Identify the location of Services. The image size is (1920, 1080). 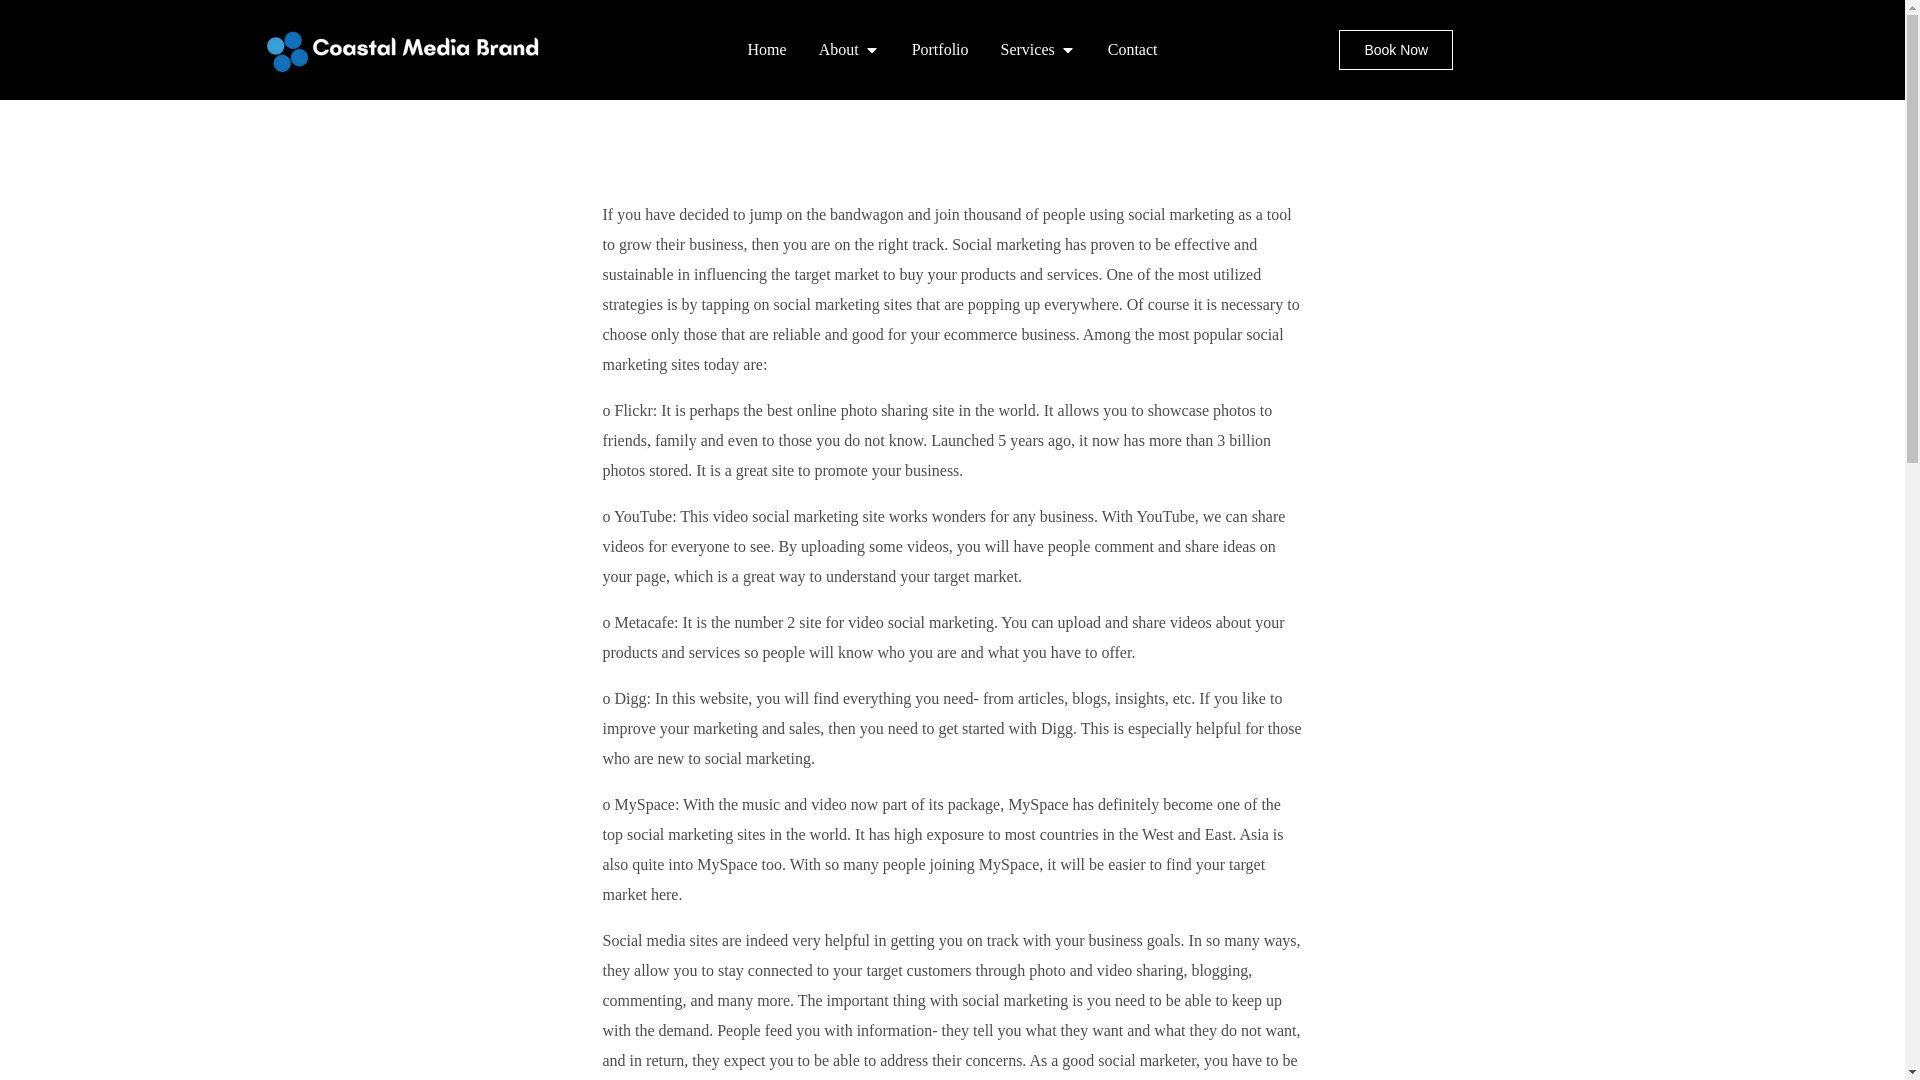
(1027, 49).